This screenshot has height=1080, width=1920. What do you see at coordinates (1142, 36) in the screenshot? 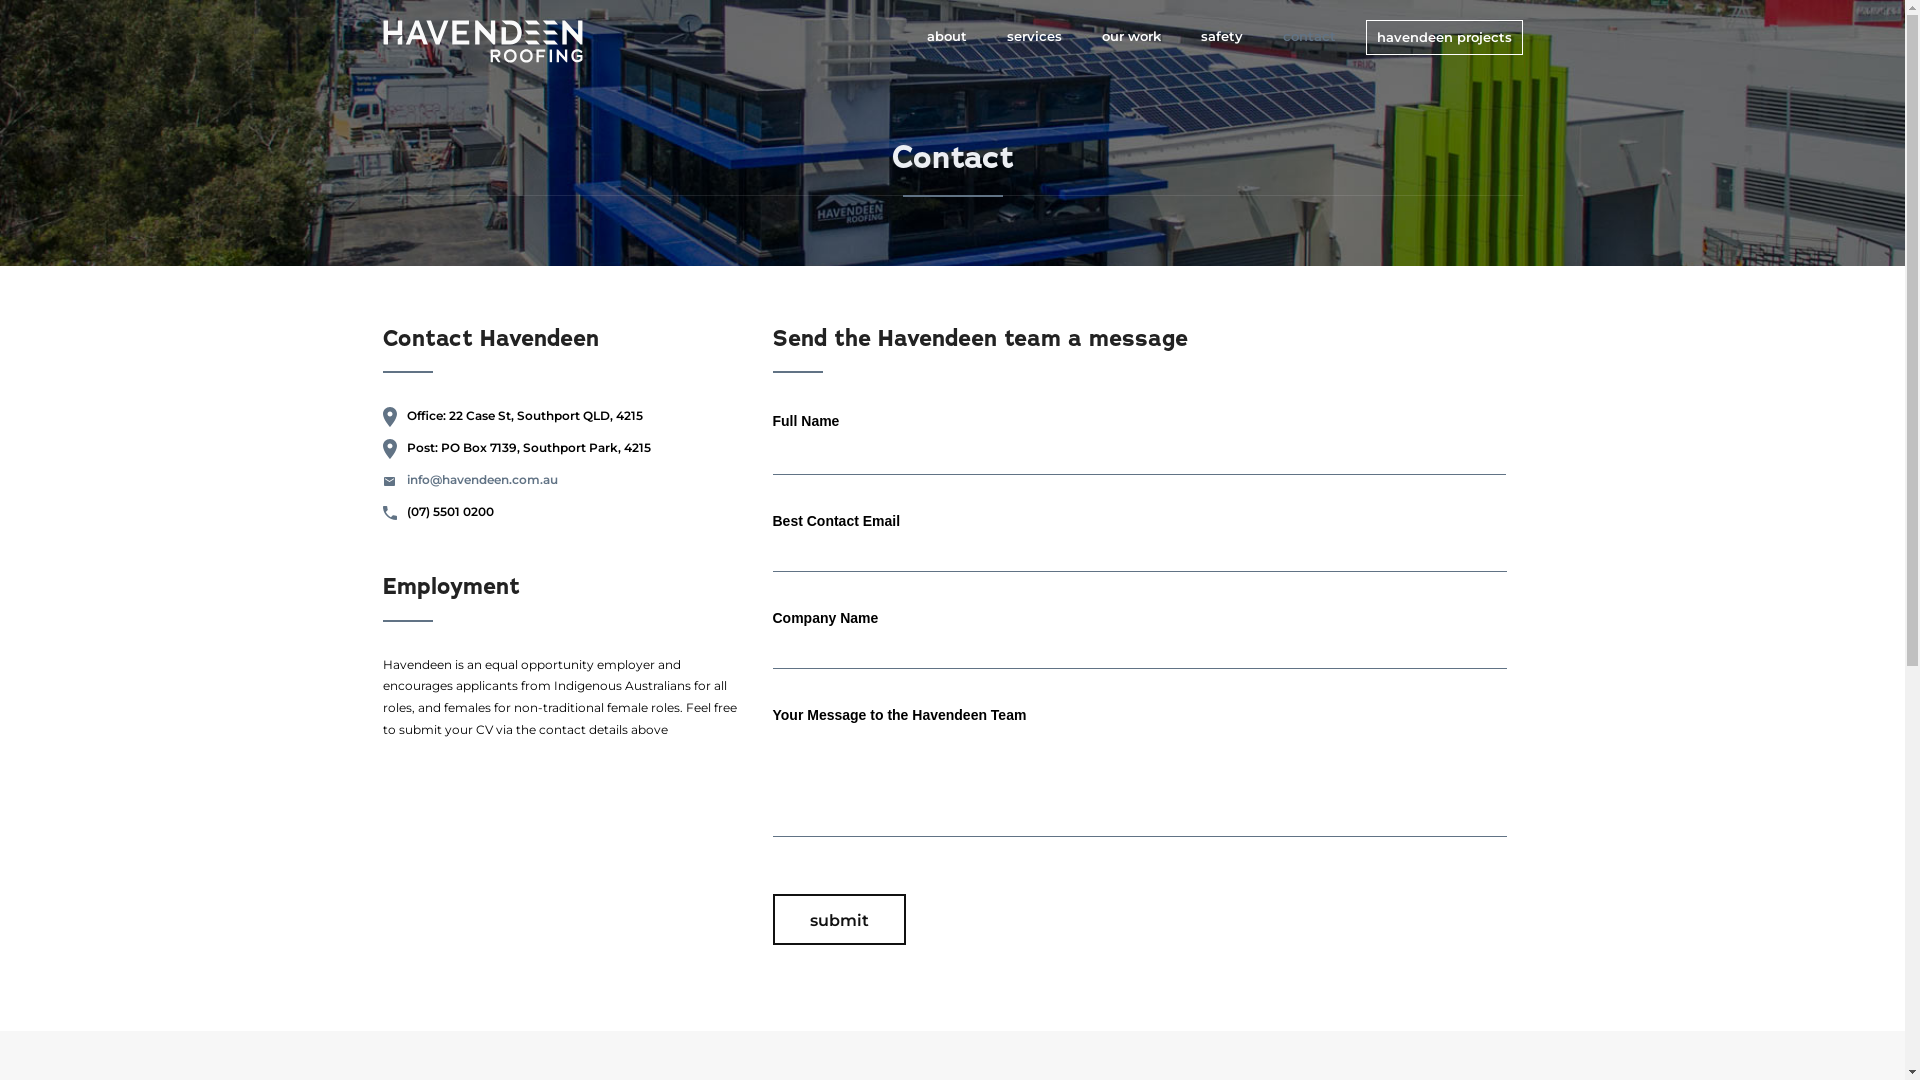
I see `our work` at bounding box center [1142, 36].